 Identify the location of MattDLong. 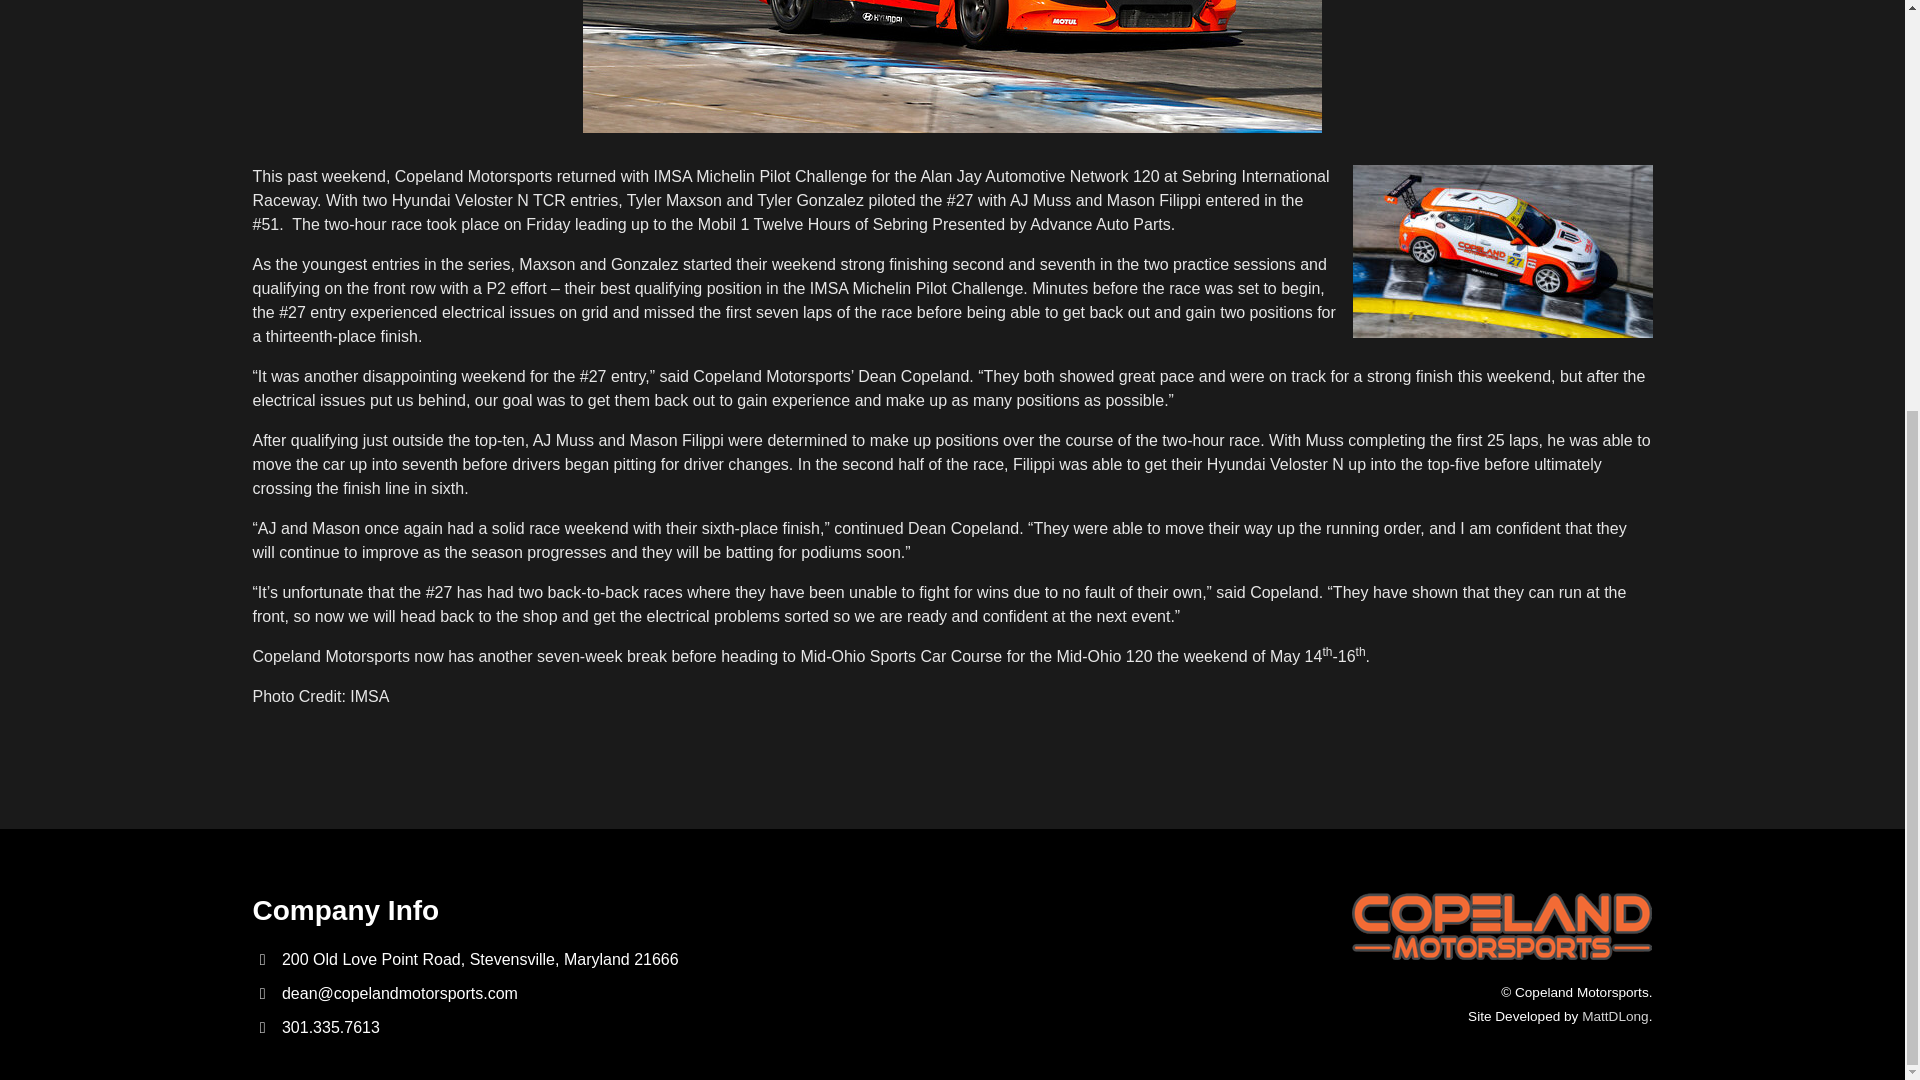
(1616, 1016).